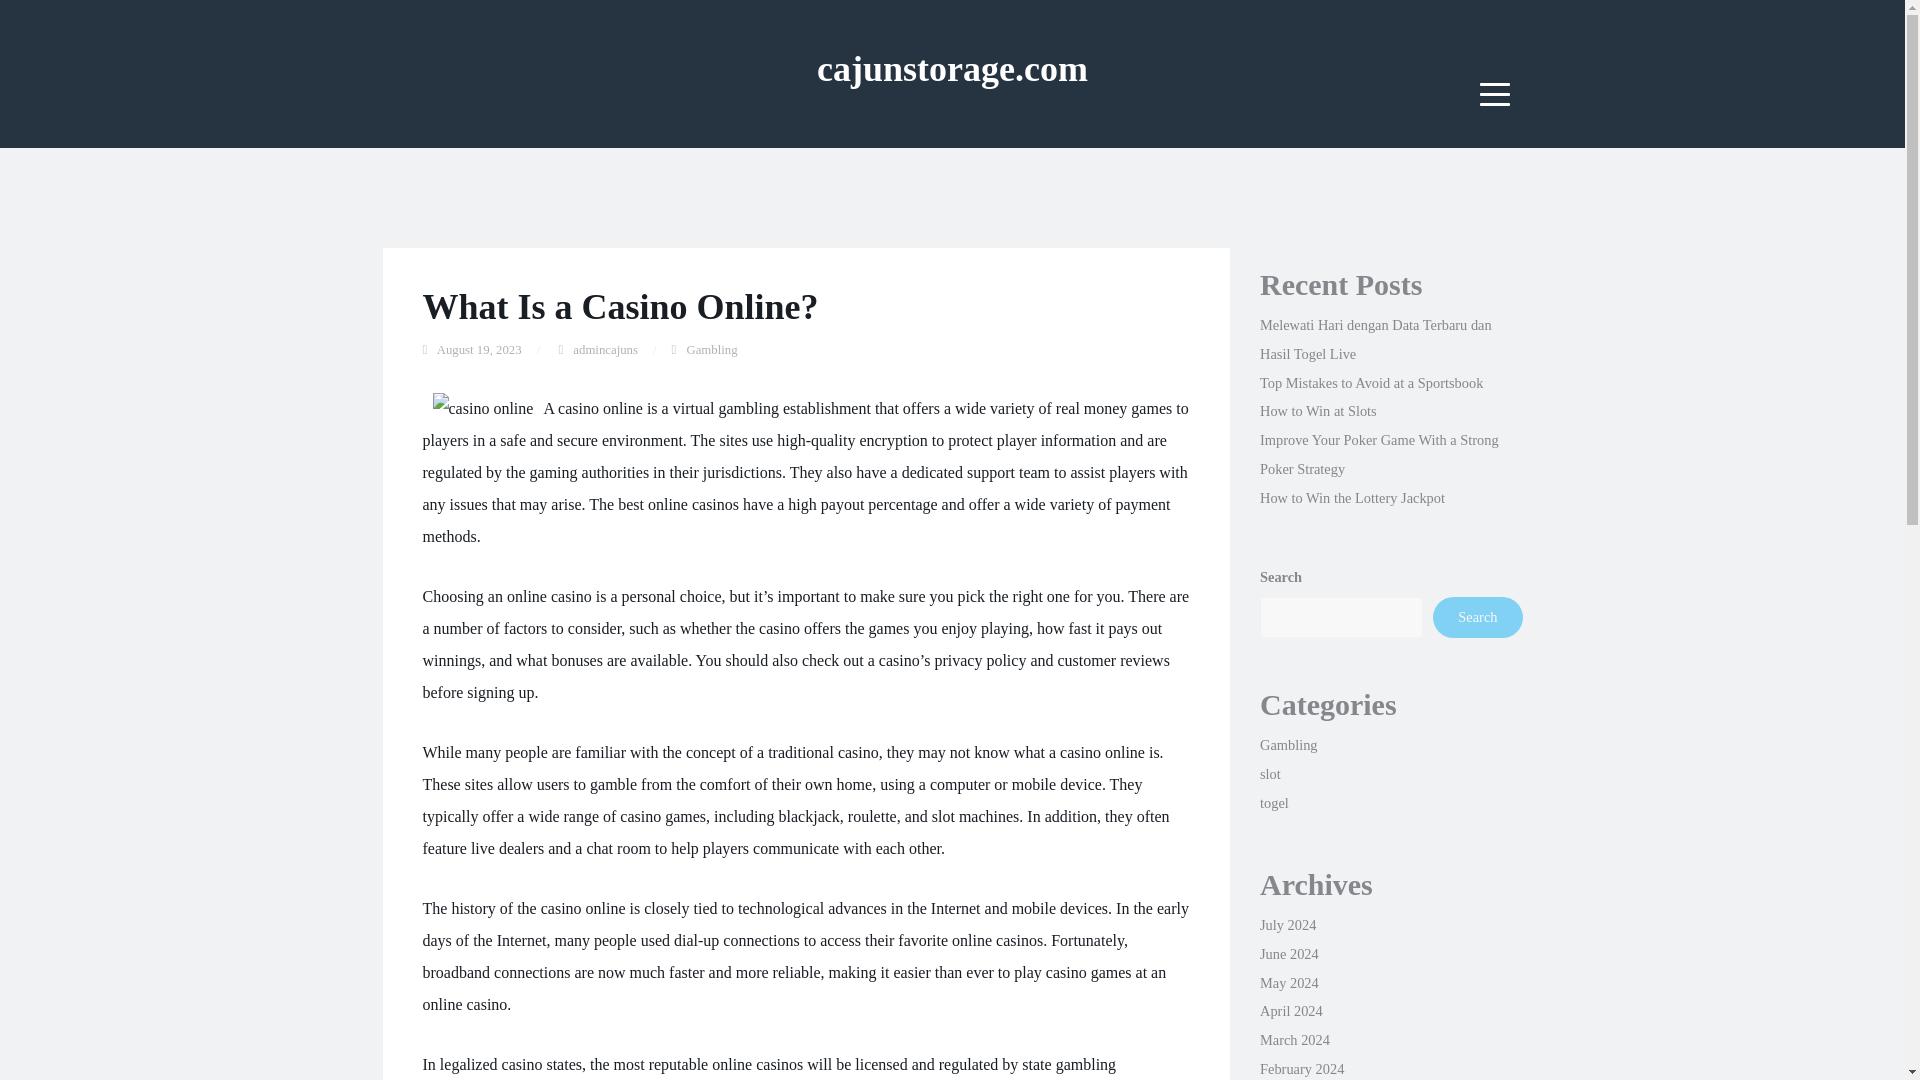 Image resolution: width=1920 pixels, height=1080 pixels. I want to click on cajunstorage.com, so click(952, 68).